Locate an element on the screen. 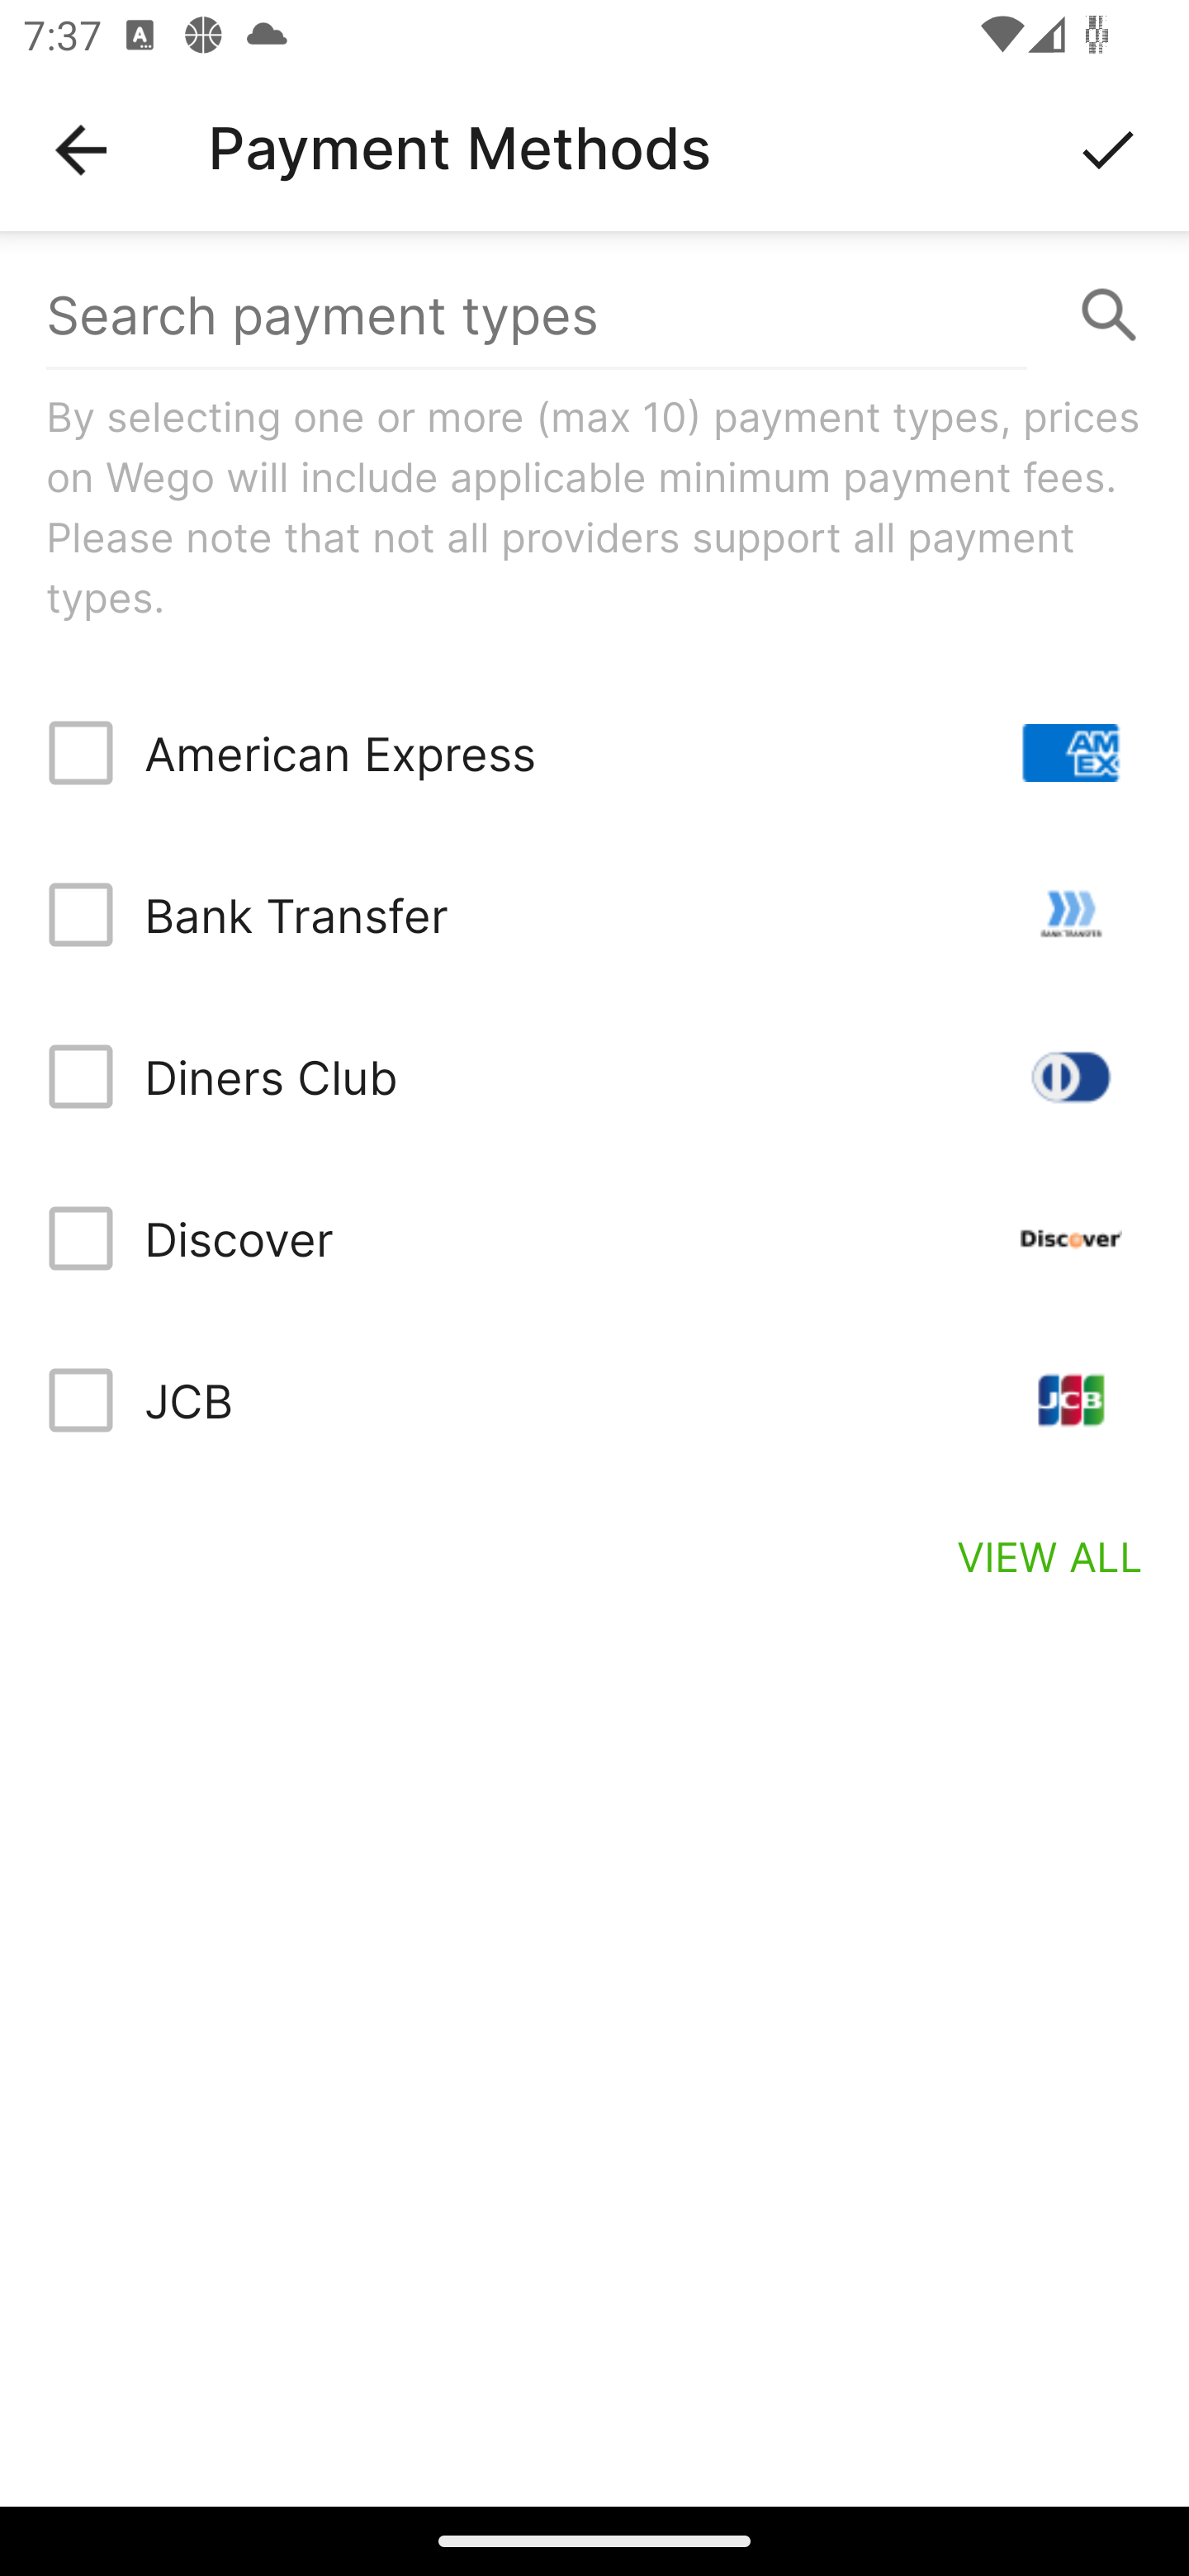  Diners Club is located at coordinates (594, 1077).